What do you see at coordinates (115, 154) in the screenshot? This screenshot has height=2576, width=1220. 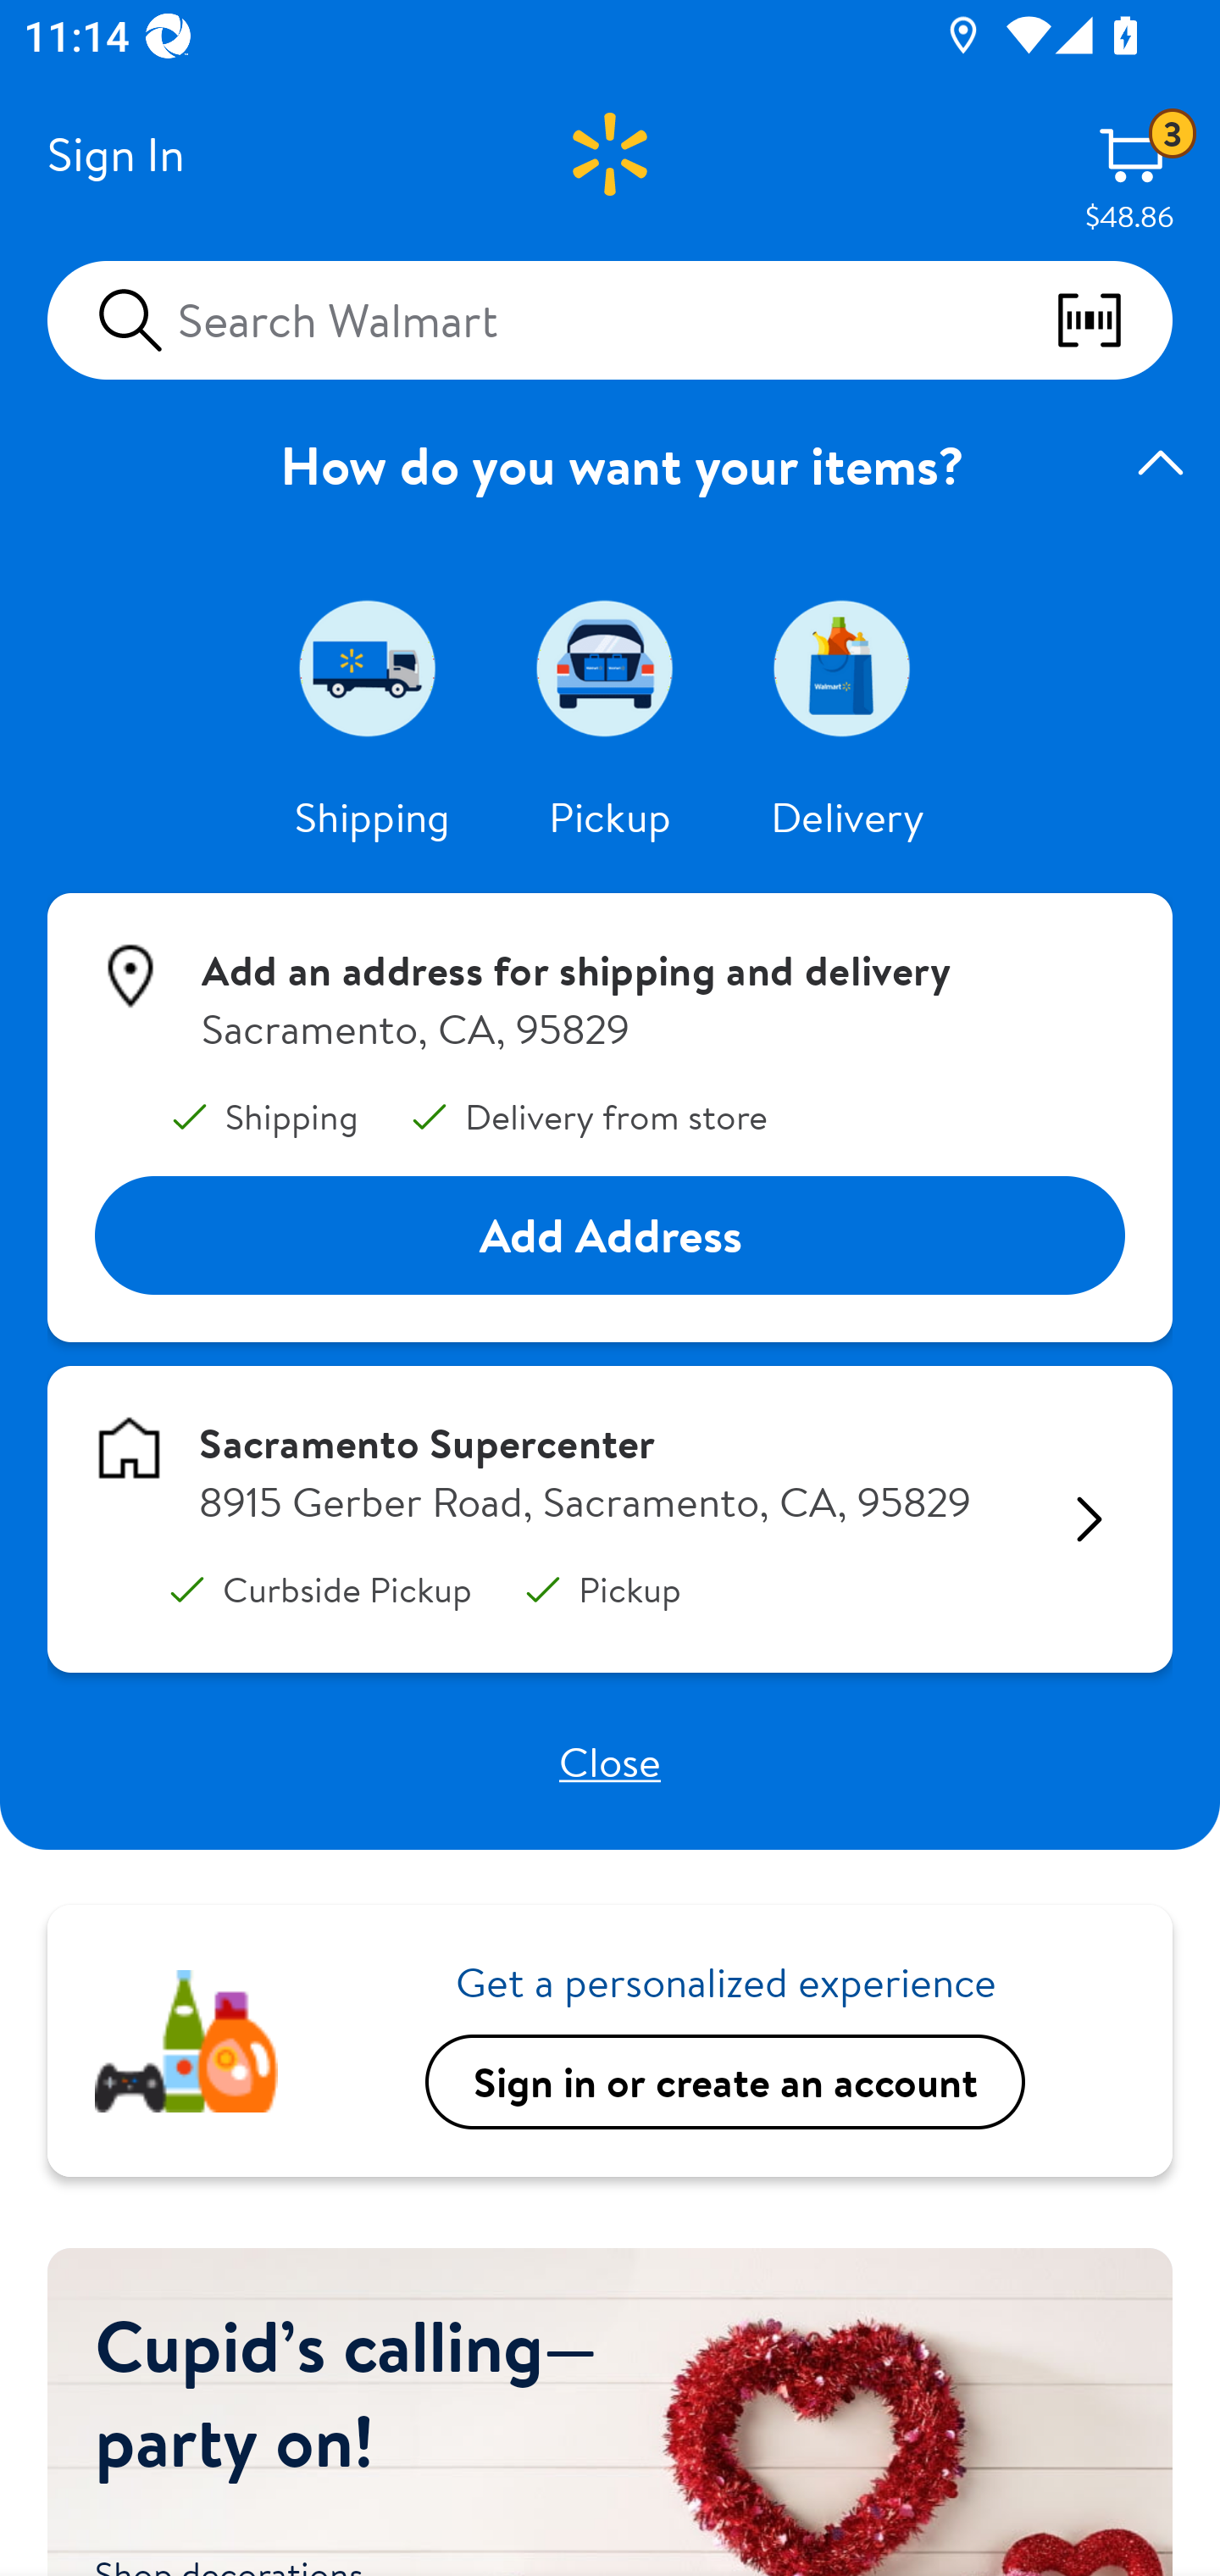 I see `Sign In` at bounding box center [115, 154].